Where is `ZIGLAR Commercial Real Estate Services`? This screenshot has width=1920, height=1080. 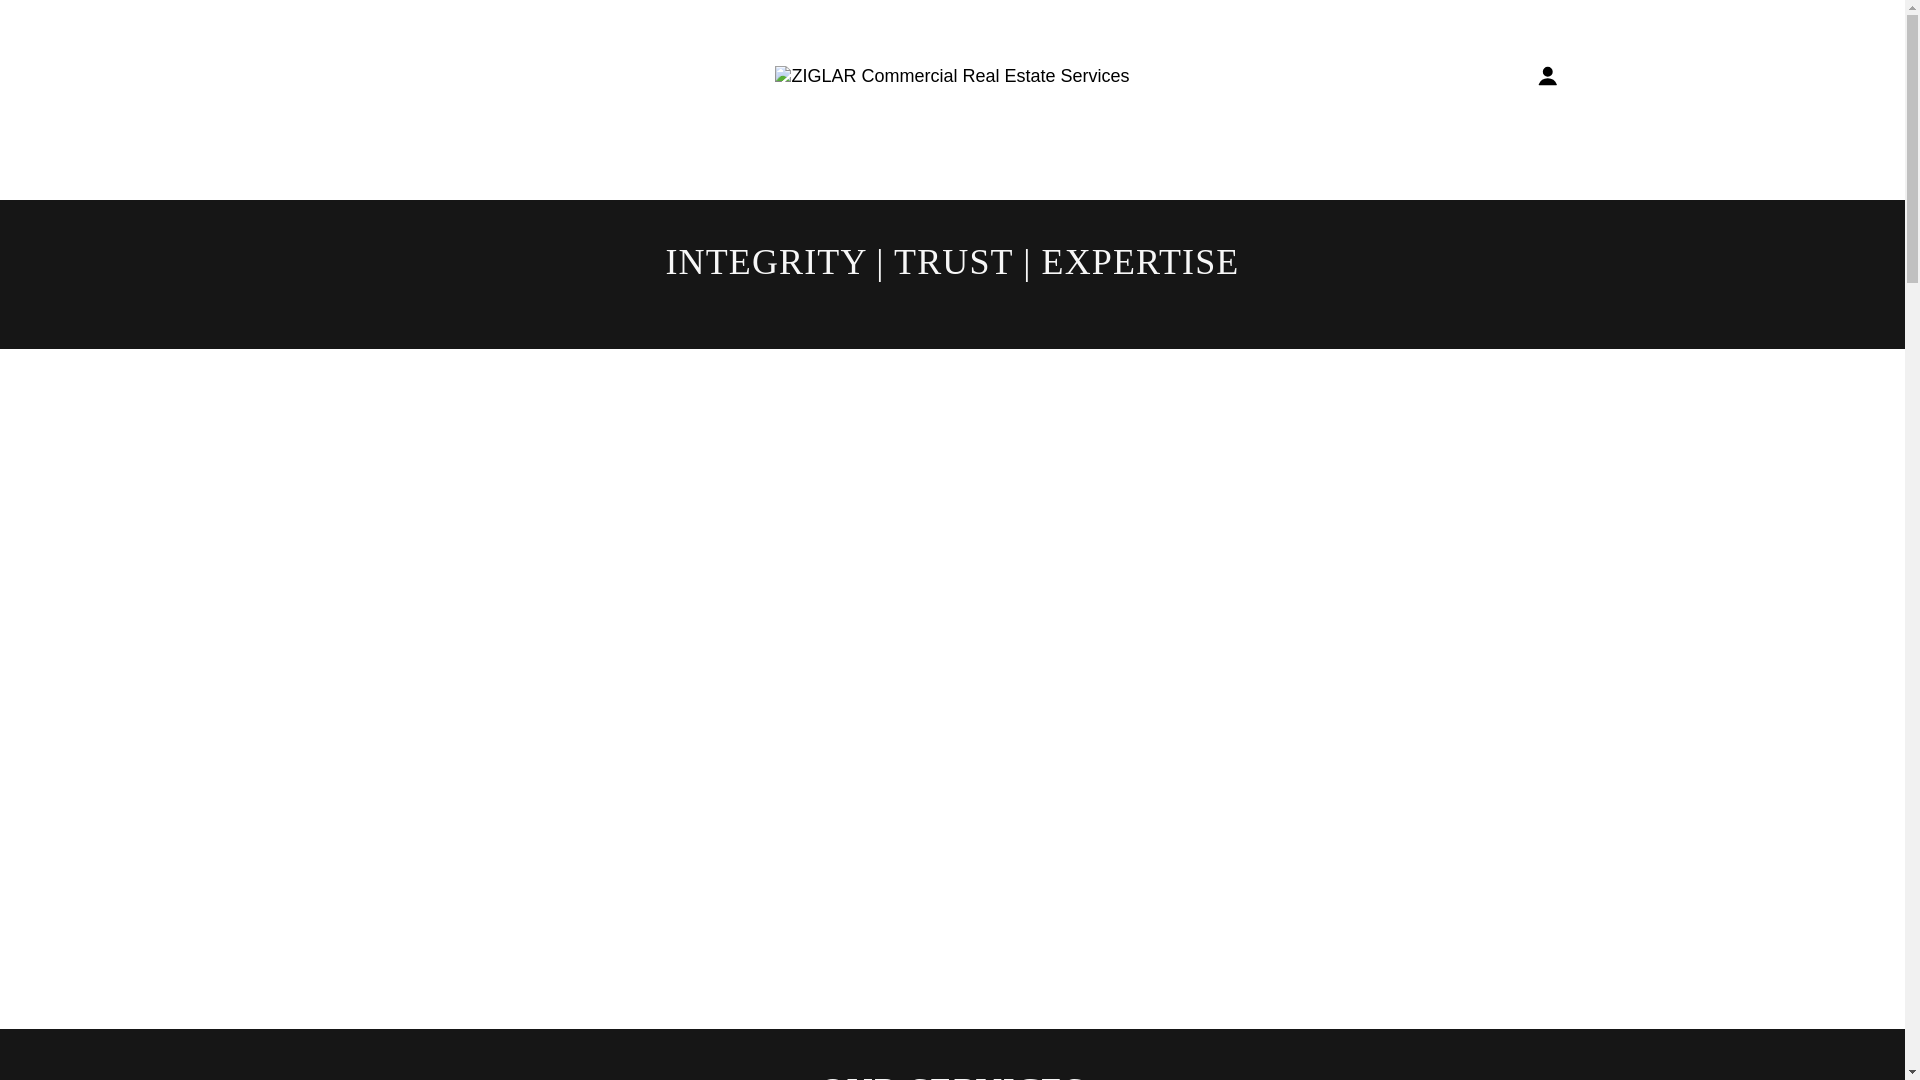
ZIGLAR Commercial Real Estate Services is located at coordinates (952, 74).